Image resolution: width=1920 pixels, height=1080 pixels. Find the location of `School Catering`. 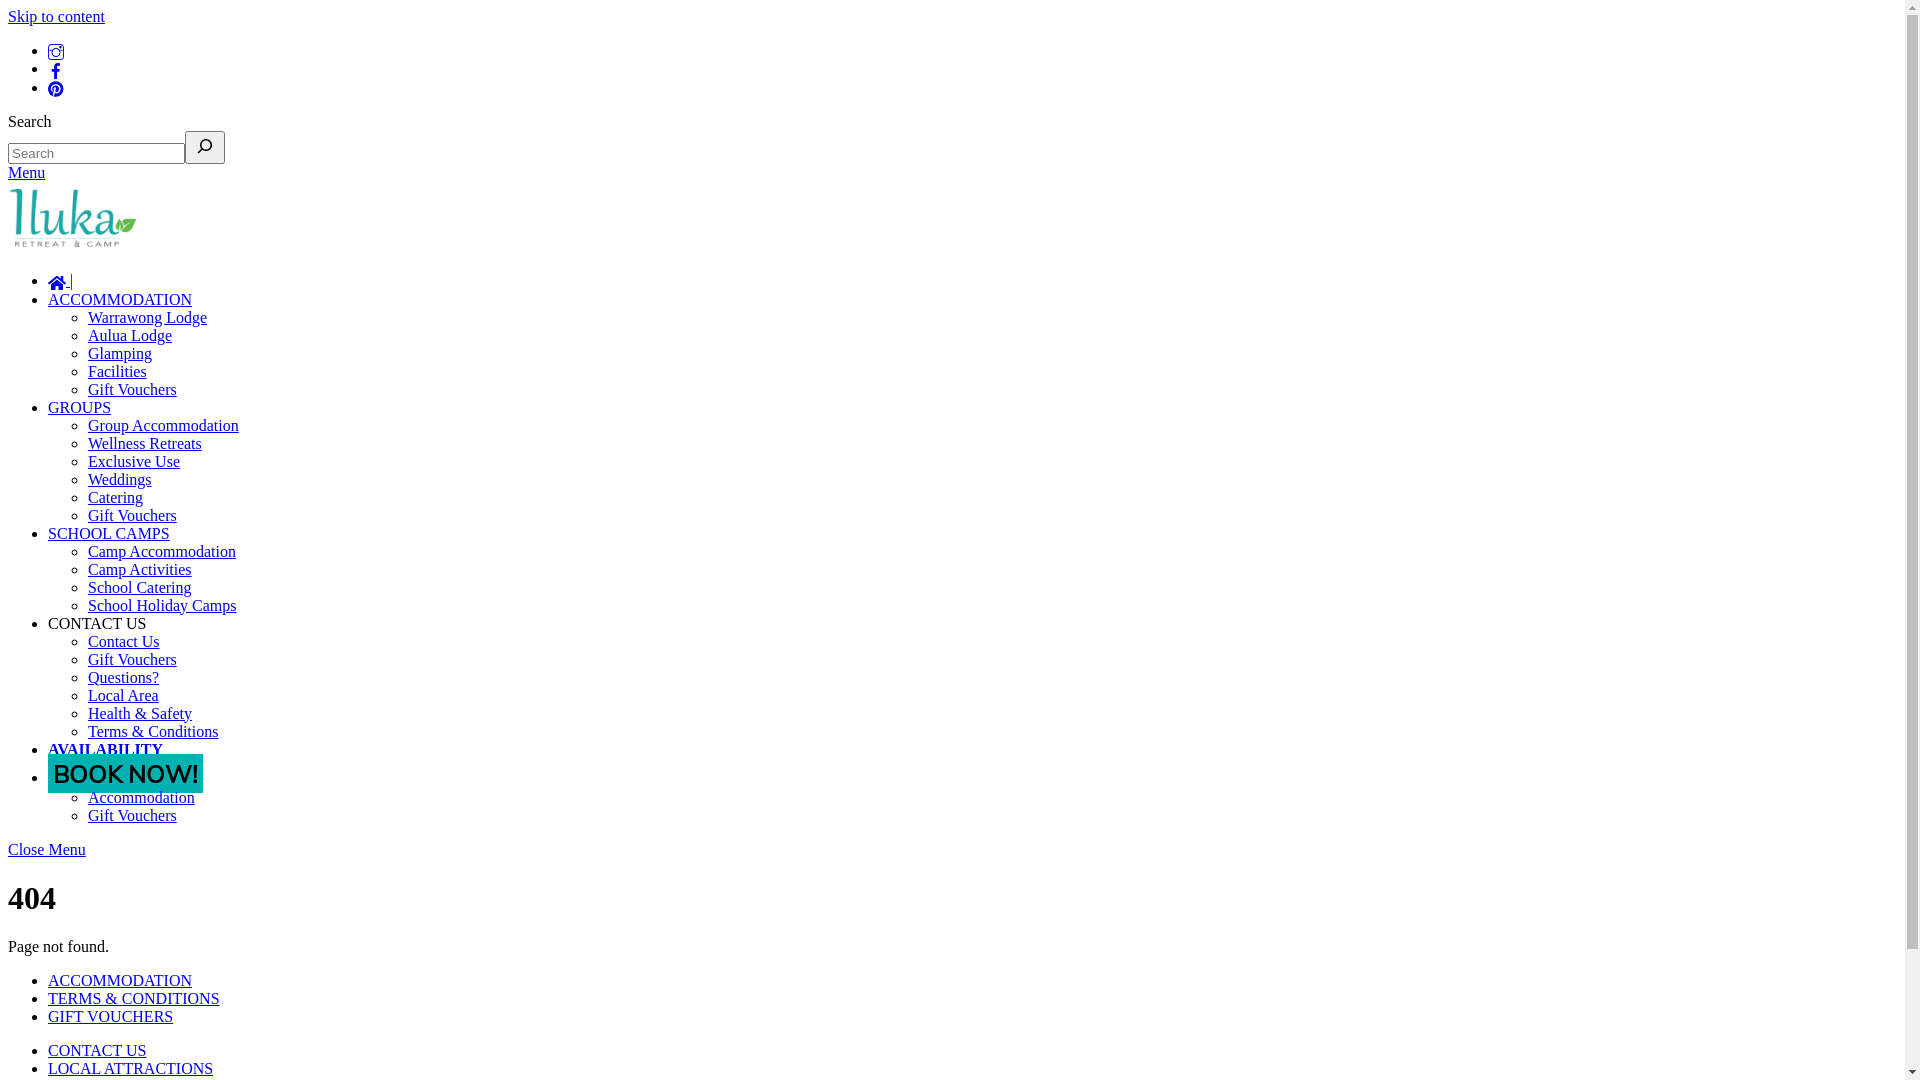

School Catering is located at coordinates (140, 586).